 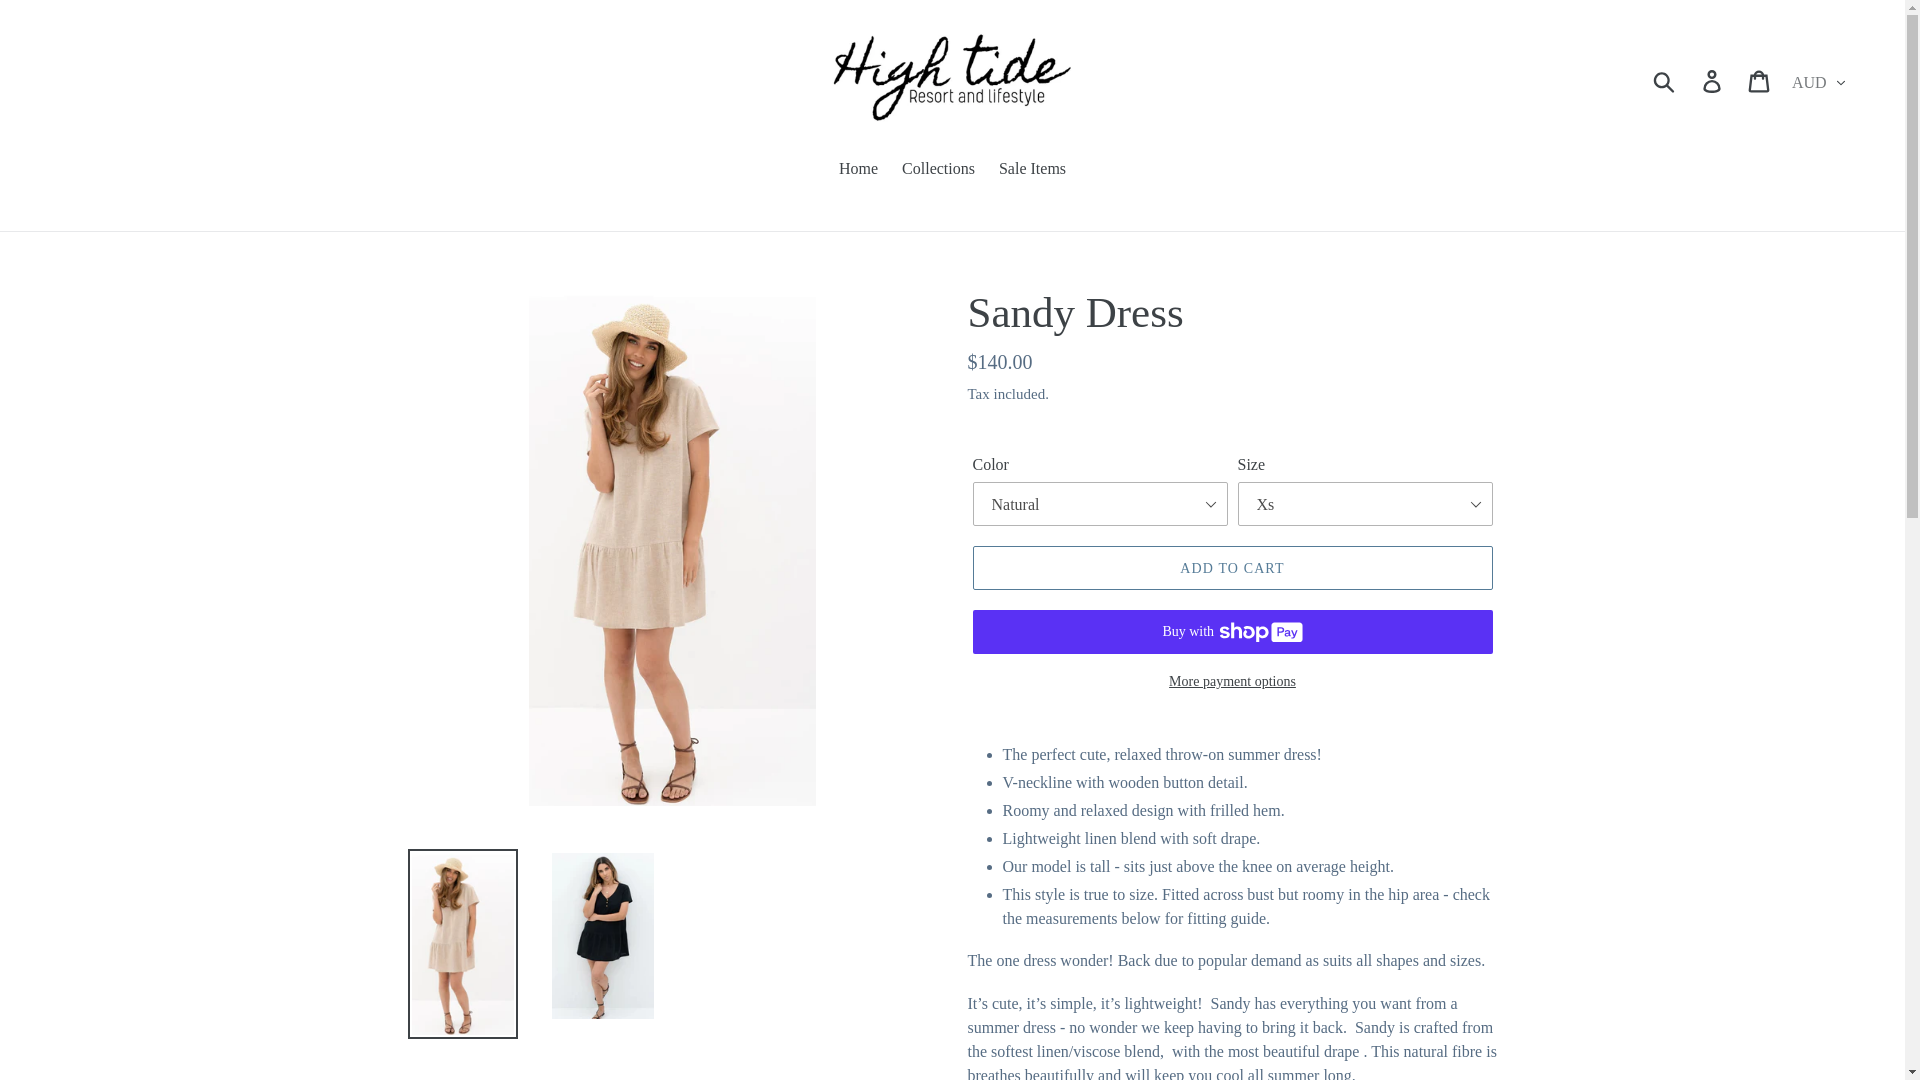 I want to click on Cart, so click(x=1760, y=81).